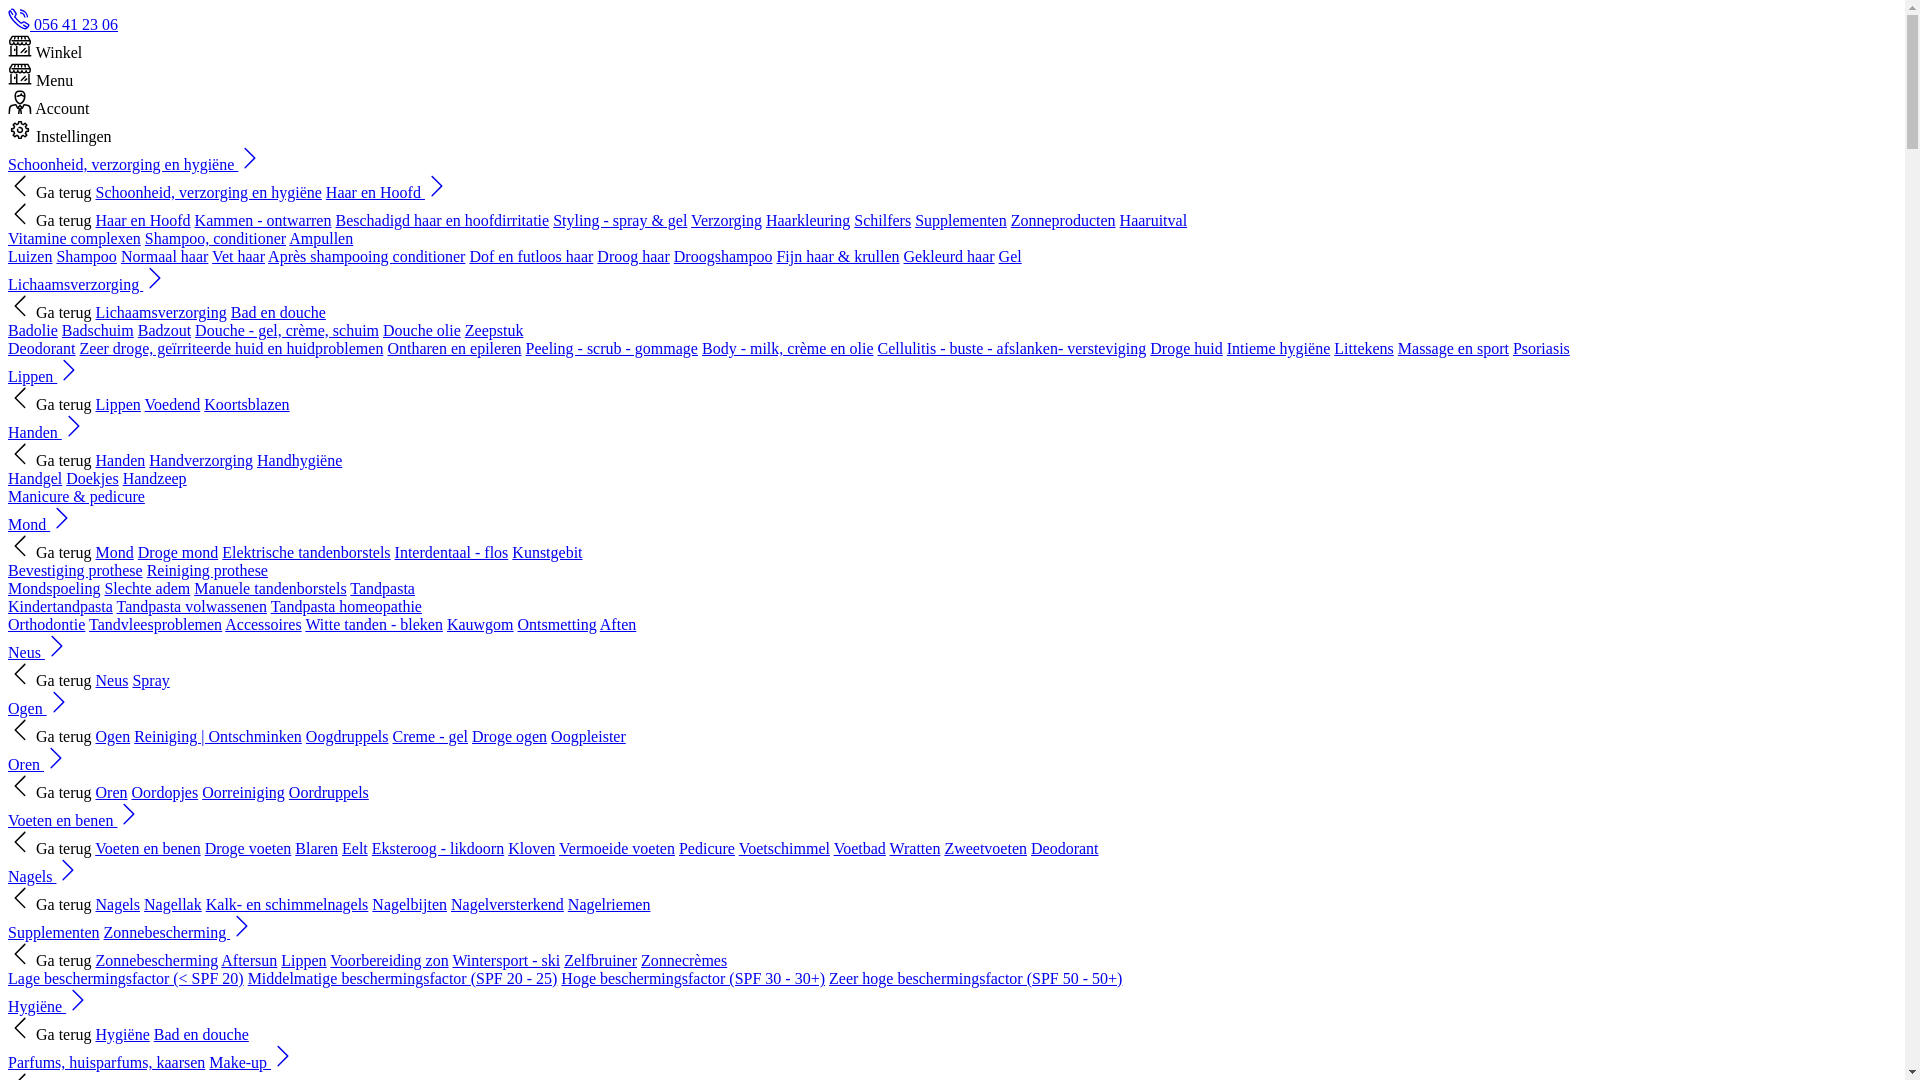 This screenshot has width=1920, height=1080. I want to click on Wratten, so click(916, 848).